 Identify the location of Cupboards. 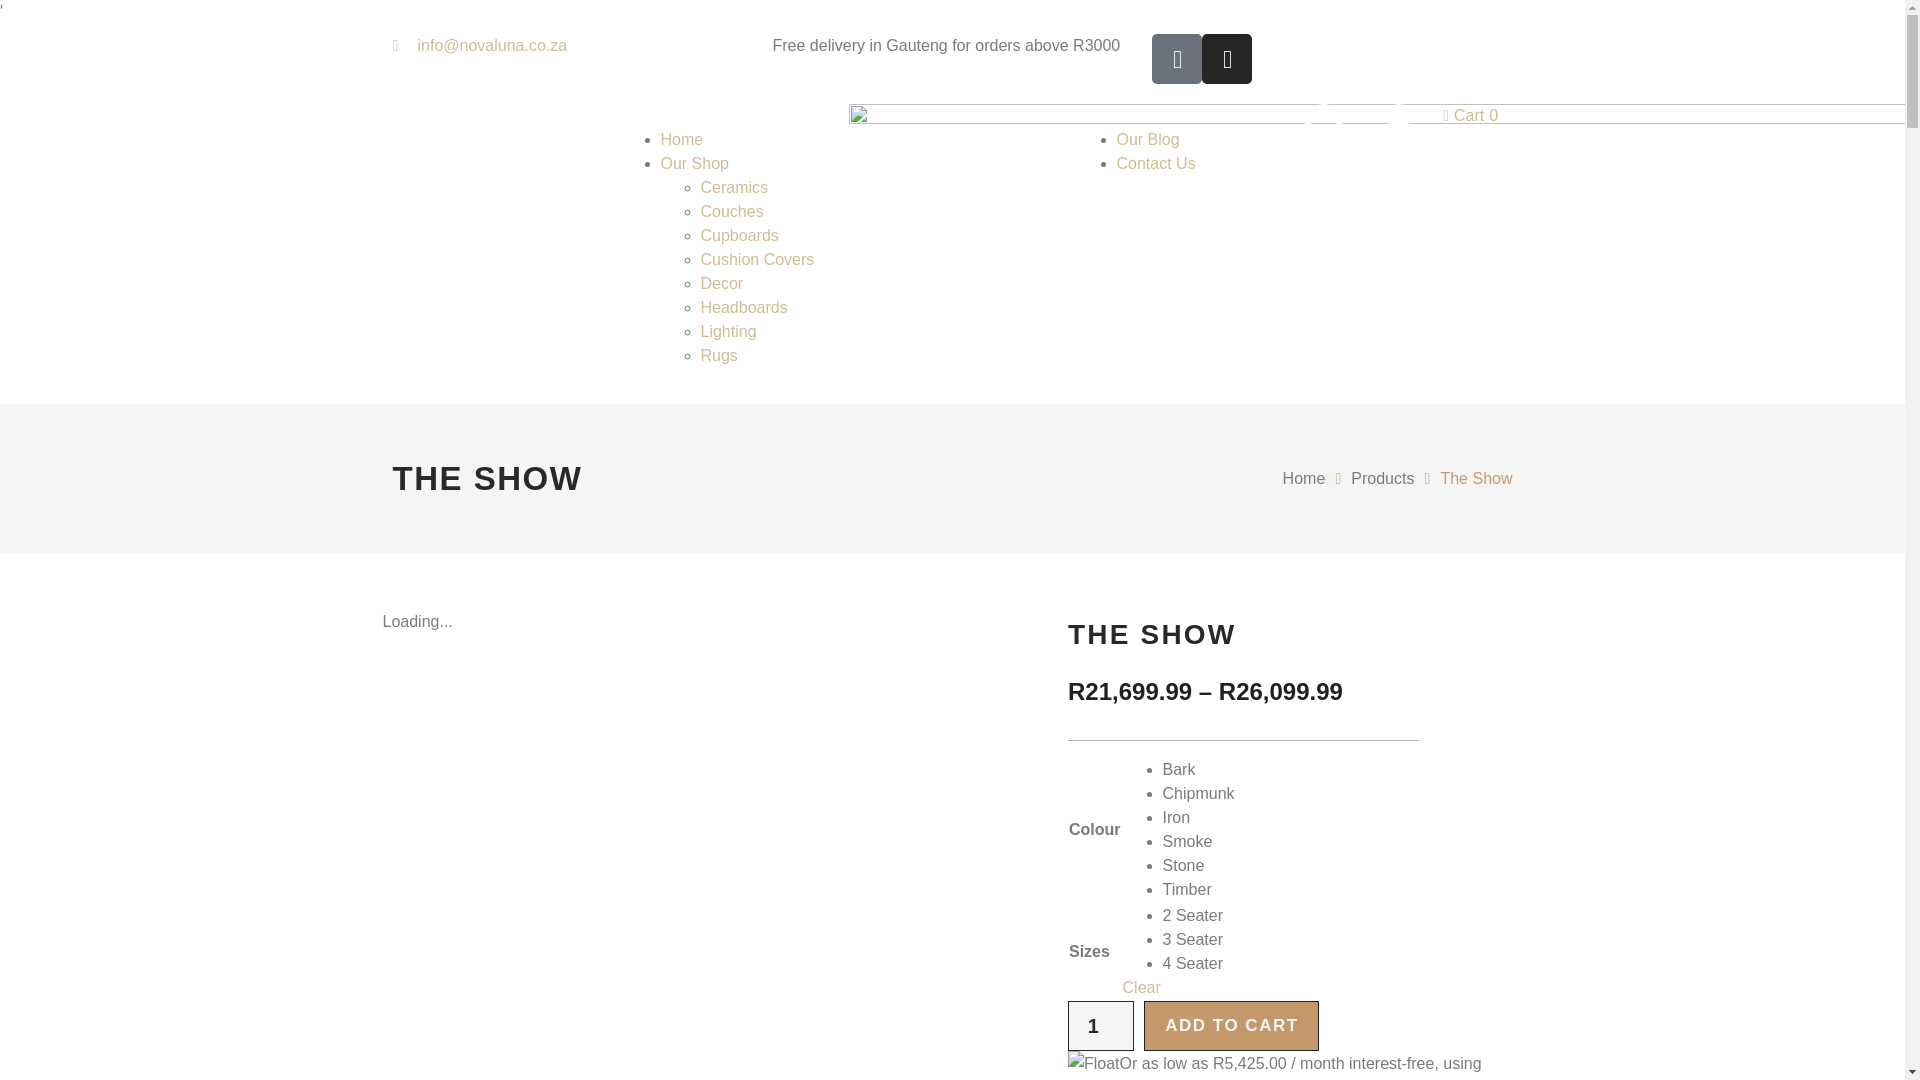
(1470, 116).